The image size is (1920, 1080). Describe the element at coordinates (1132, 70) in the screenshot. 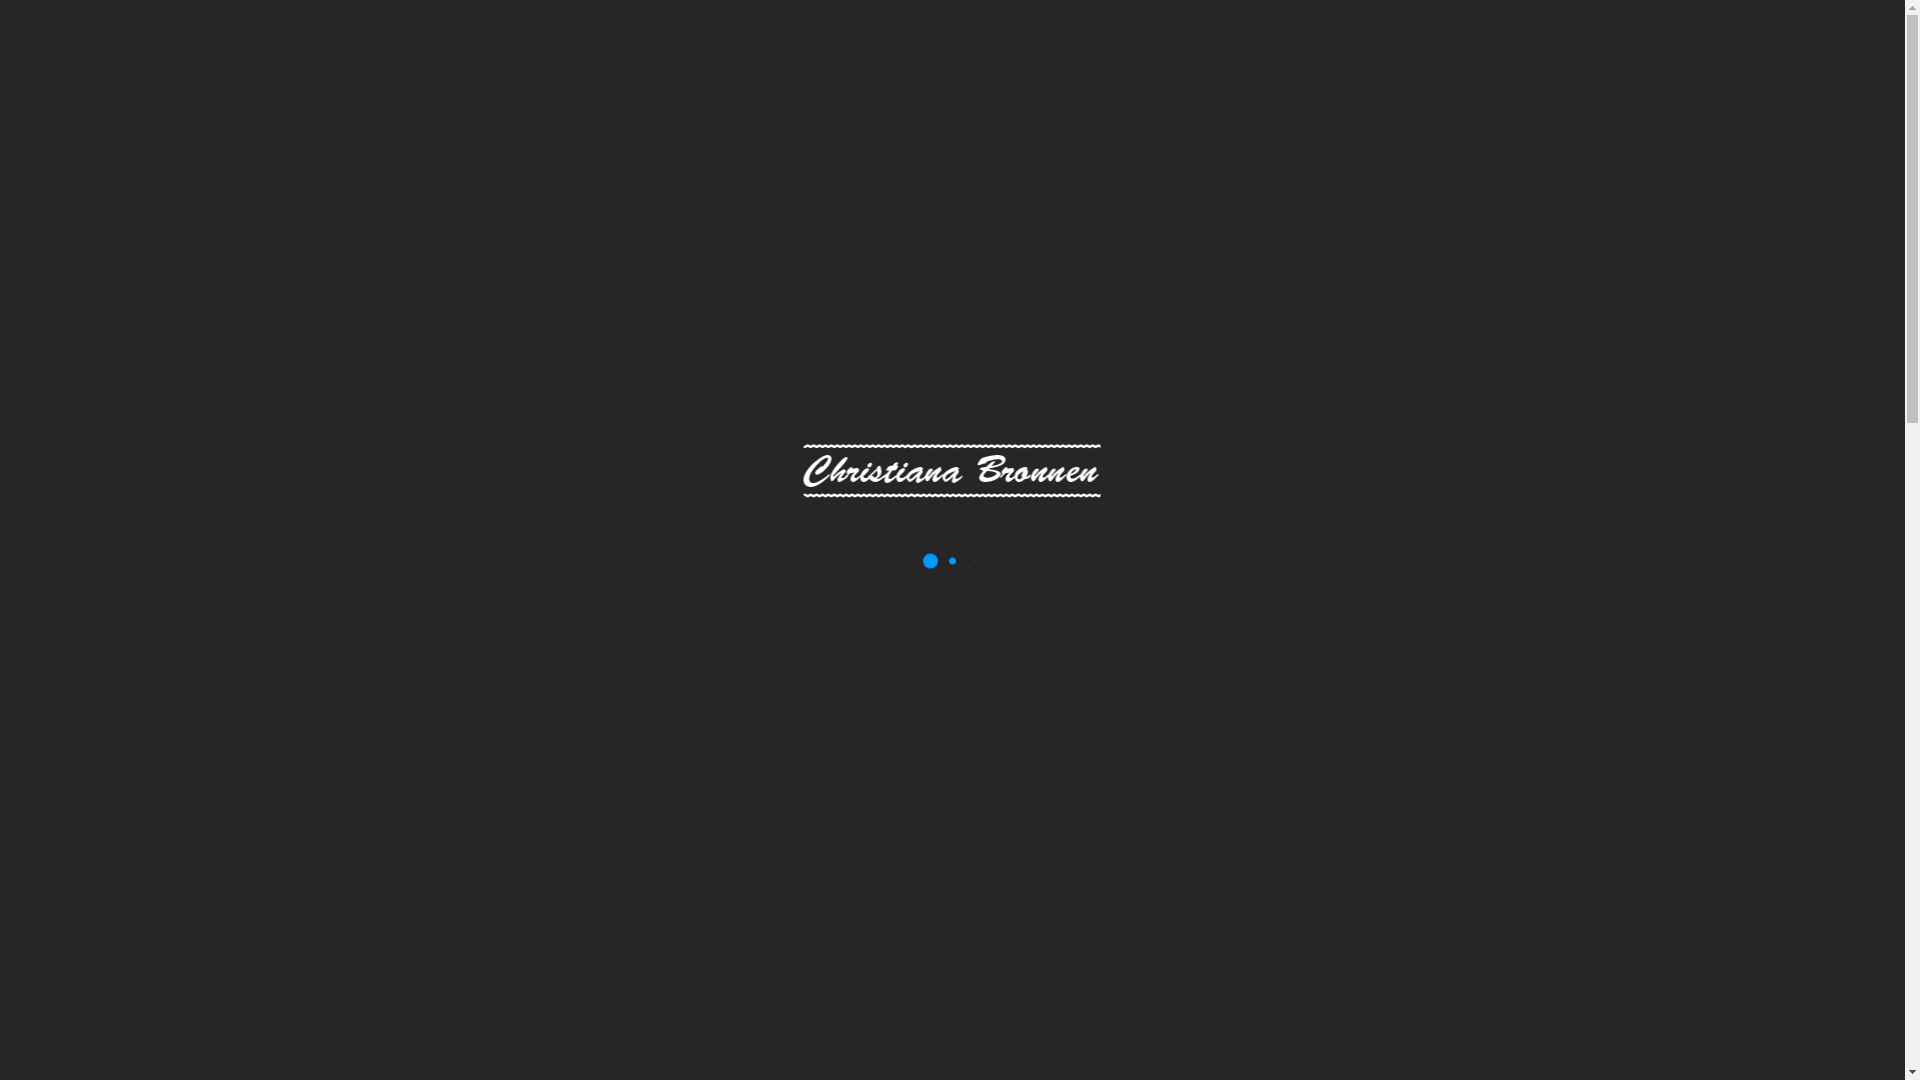

I see `GAMMA` at that location.